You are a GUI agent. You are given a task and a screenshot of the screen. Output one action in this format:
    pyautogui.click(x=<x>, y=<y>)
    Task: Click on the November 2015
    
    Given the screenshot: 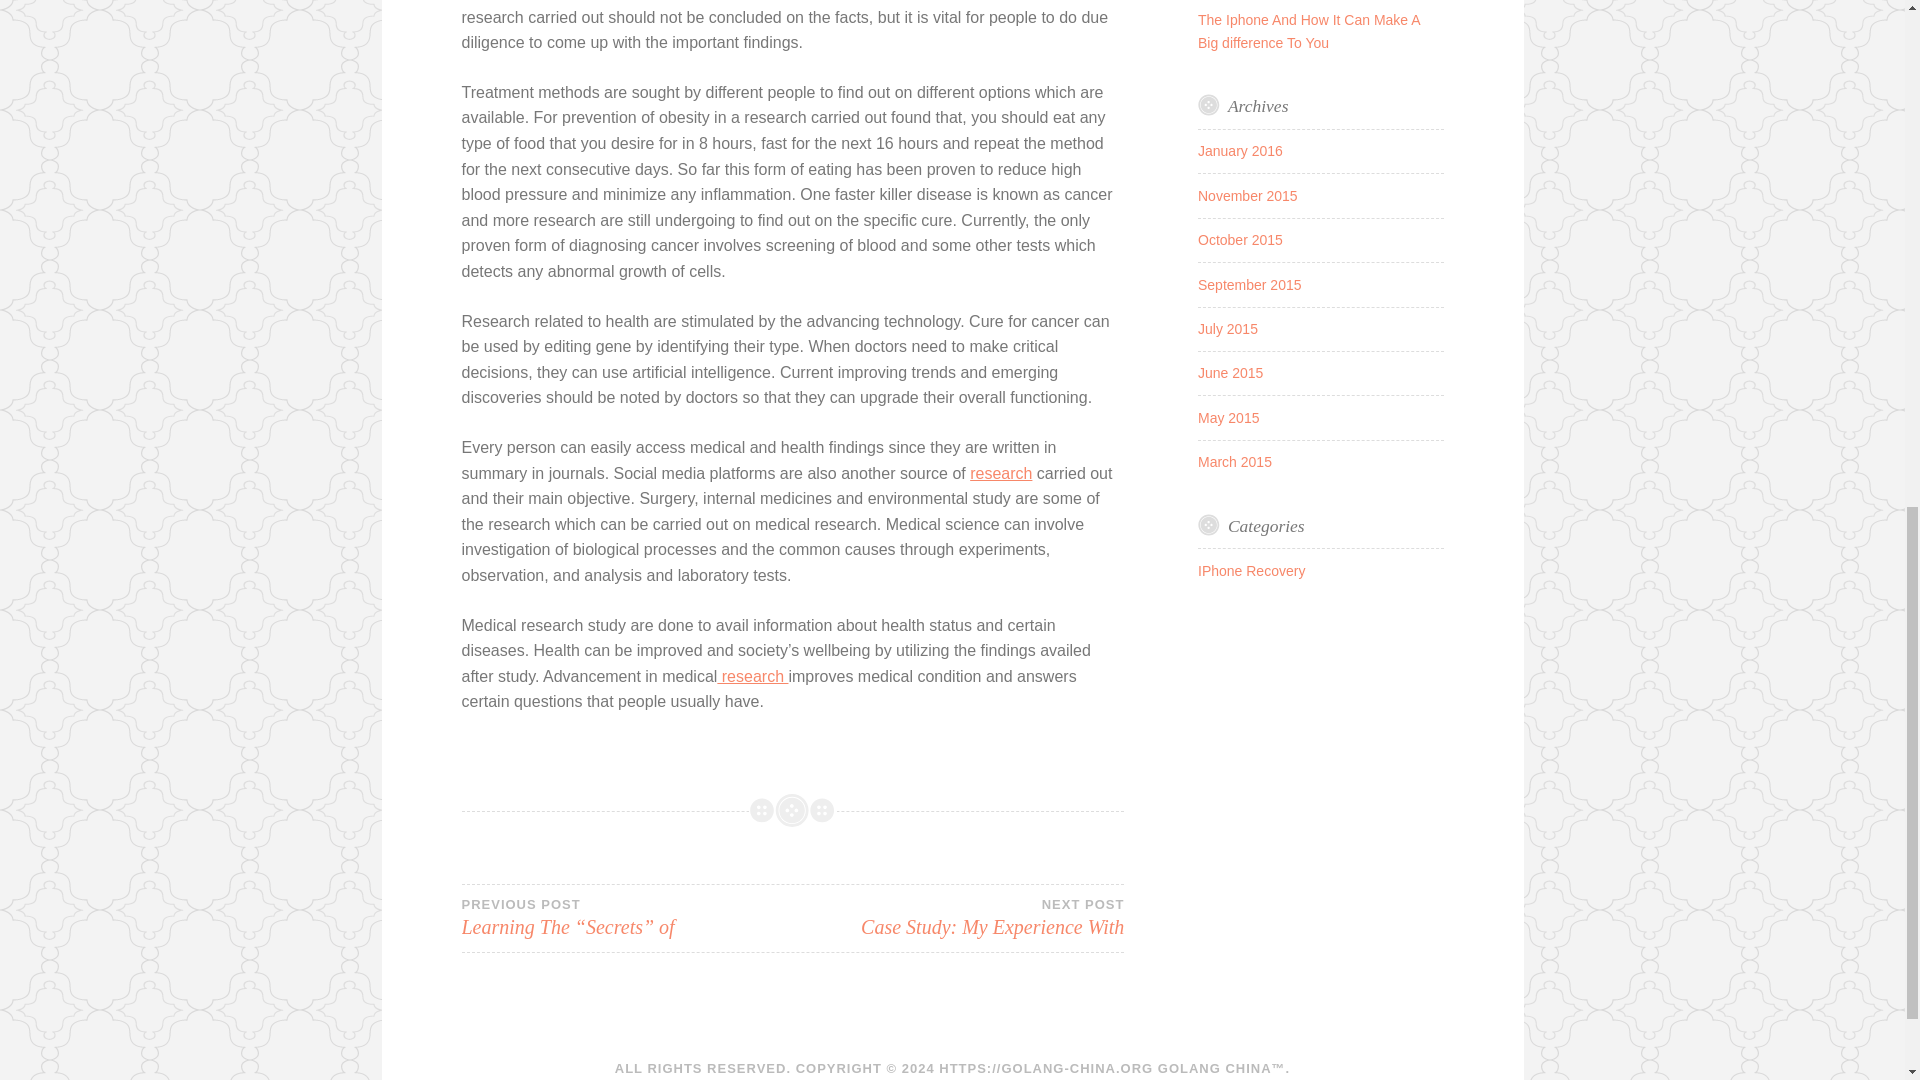 What is the action you would take?
    pyautogui.click(x=1000, y=473)
    